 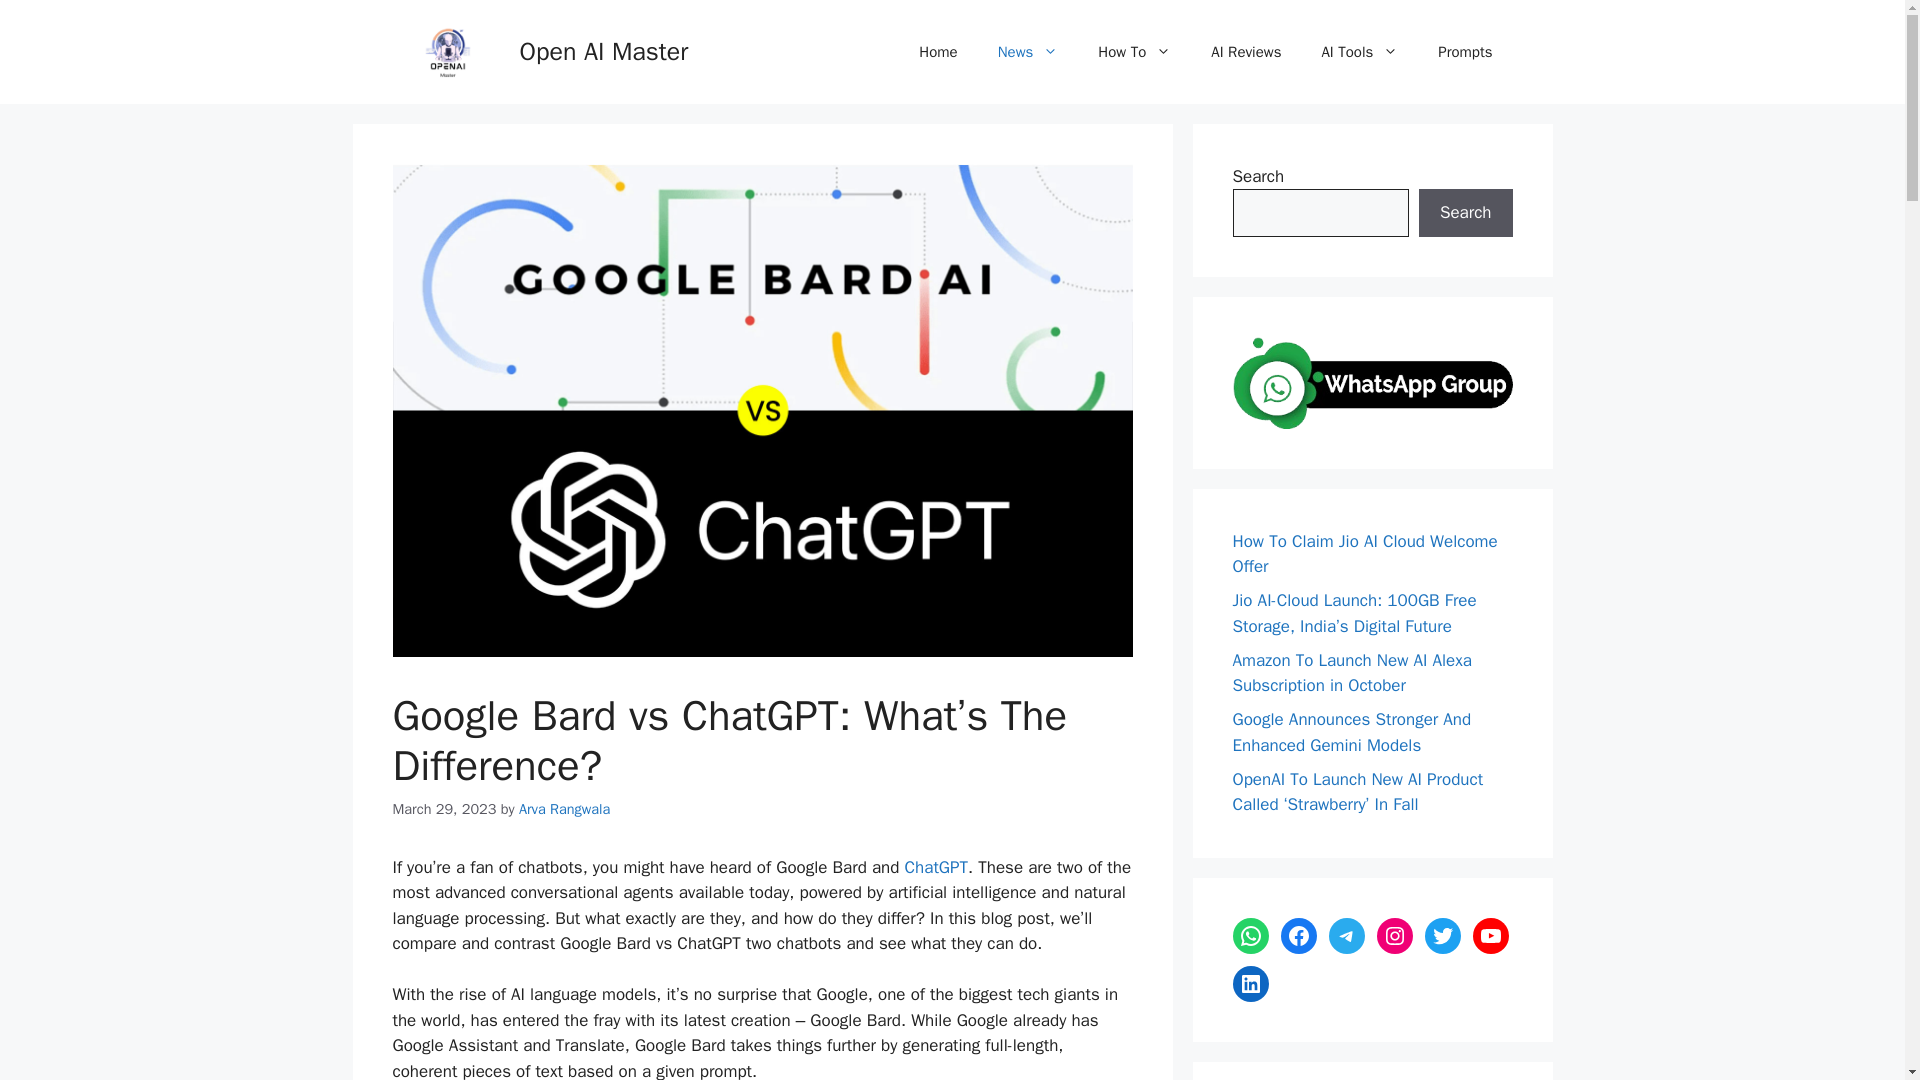 I want to click on ChatGPT, so click(x=936, y=868).